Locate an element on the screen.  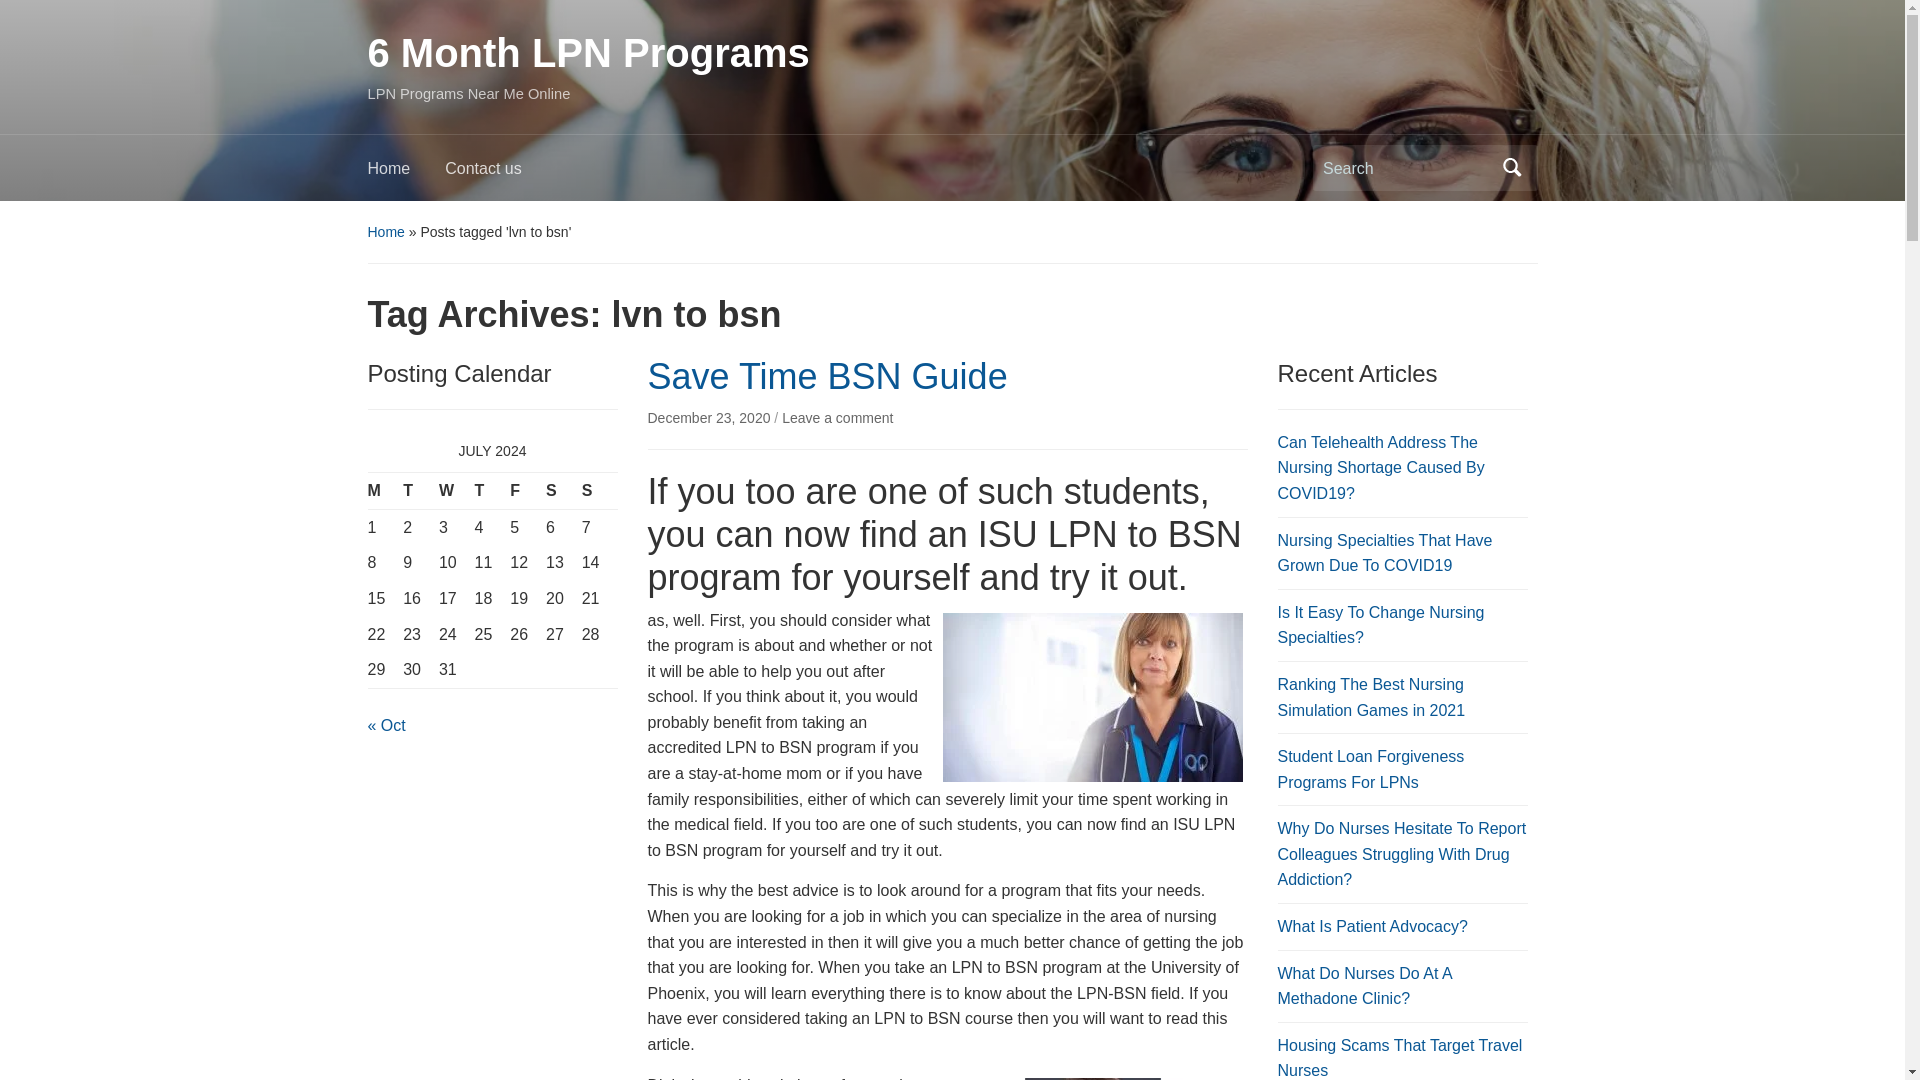
Contact us is located at coordinates (500, 174).